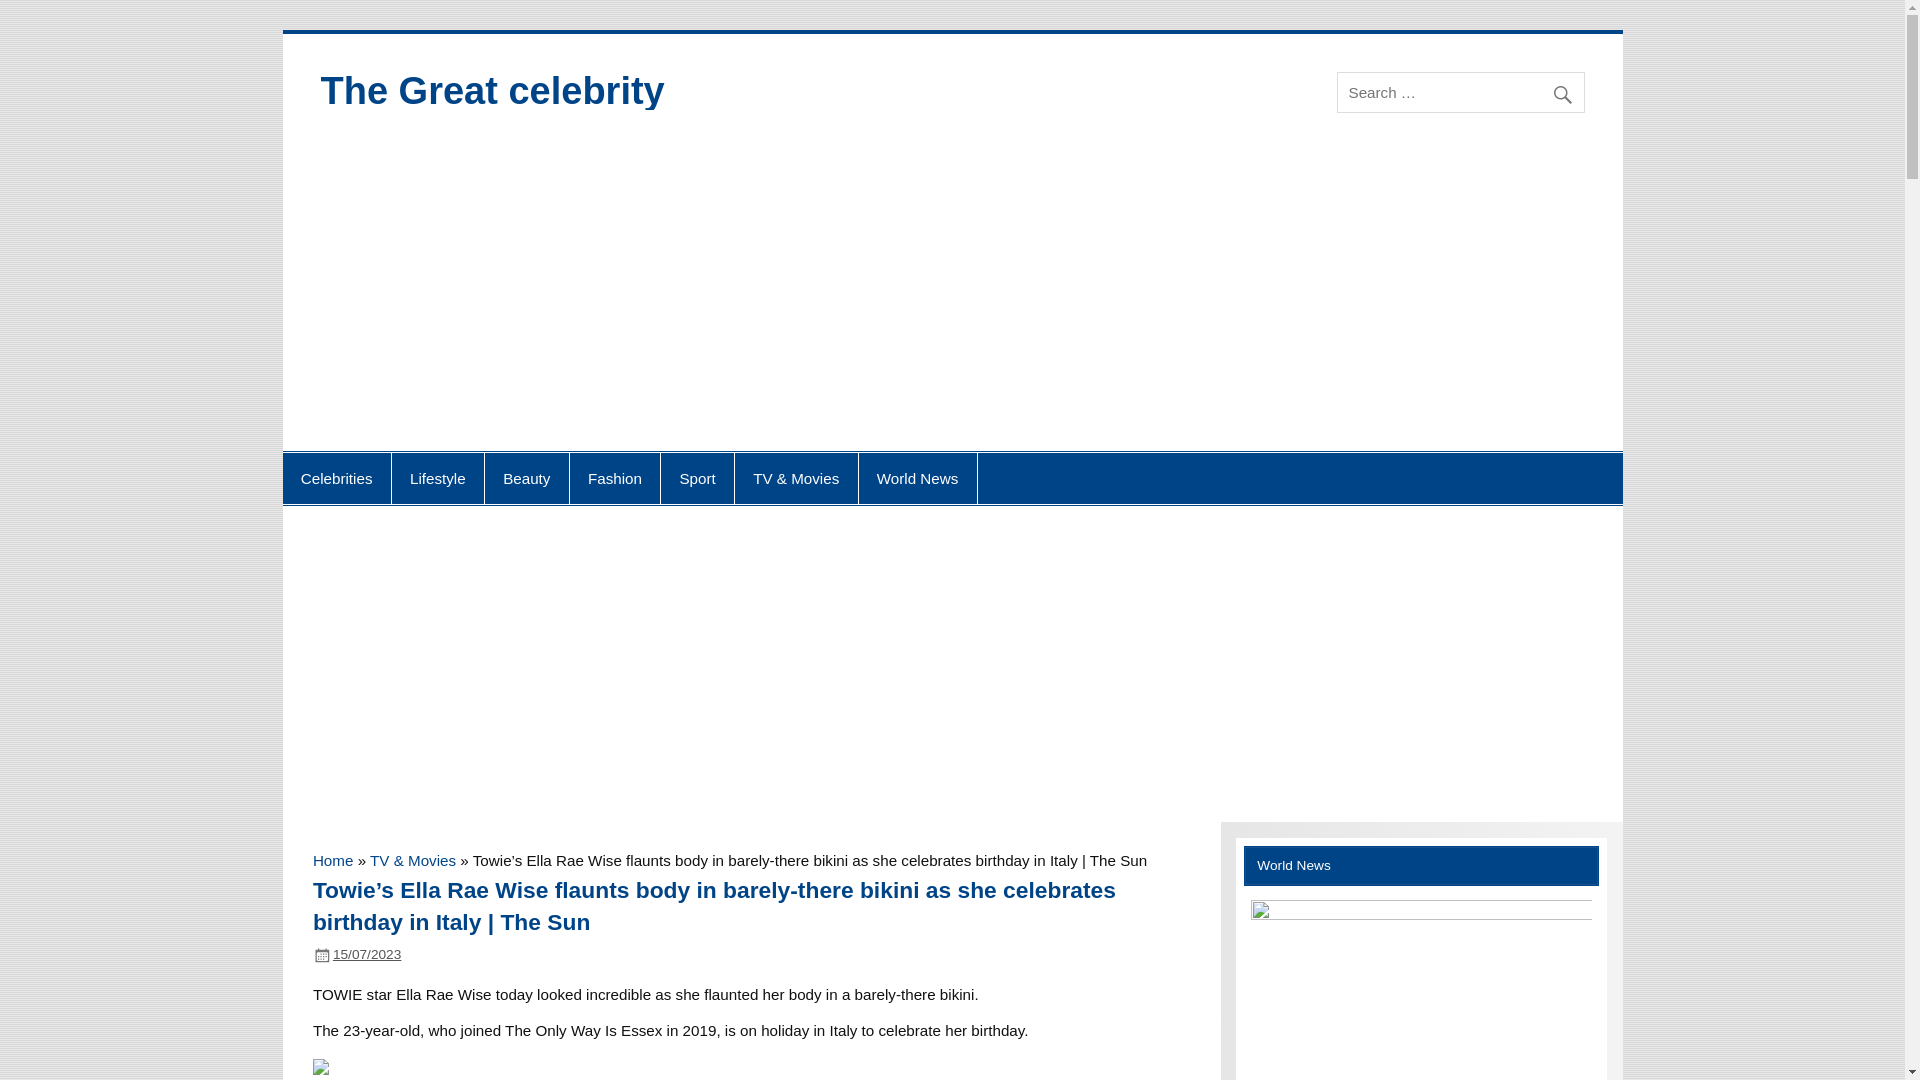 The image size is (1920, 1080). Describe the element at coordinates (437, 478) in the screenshot. I see `Lifestyle` at that location.